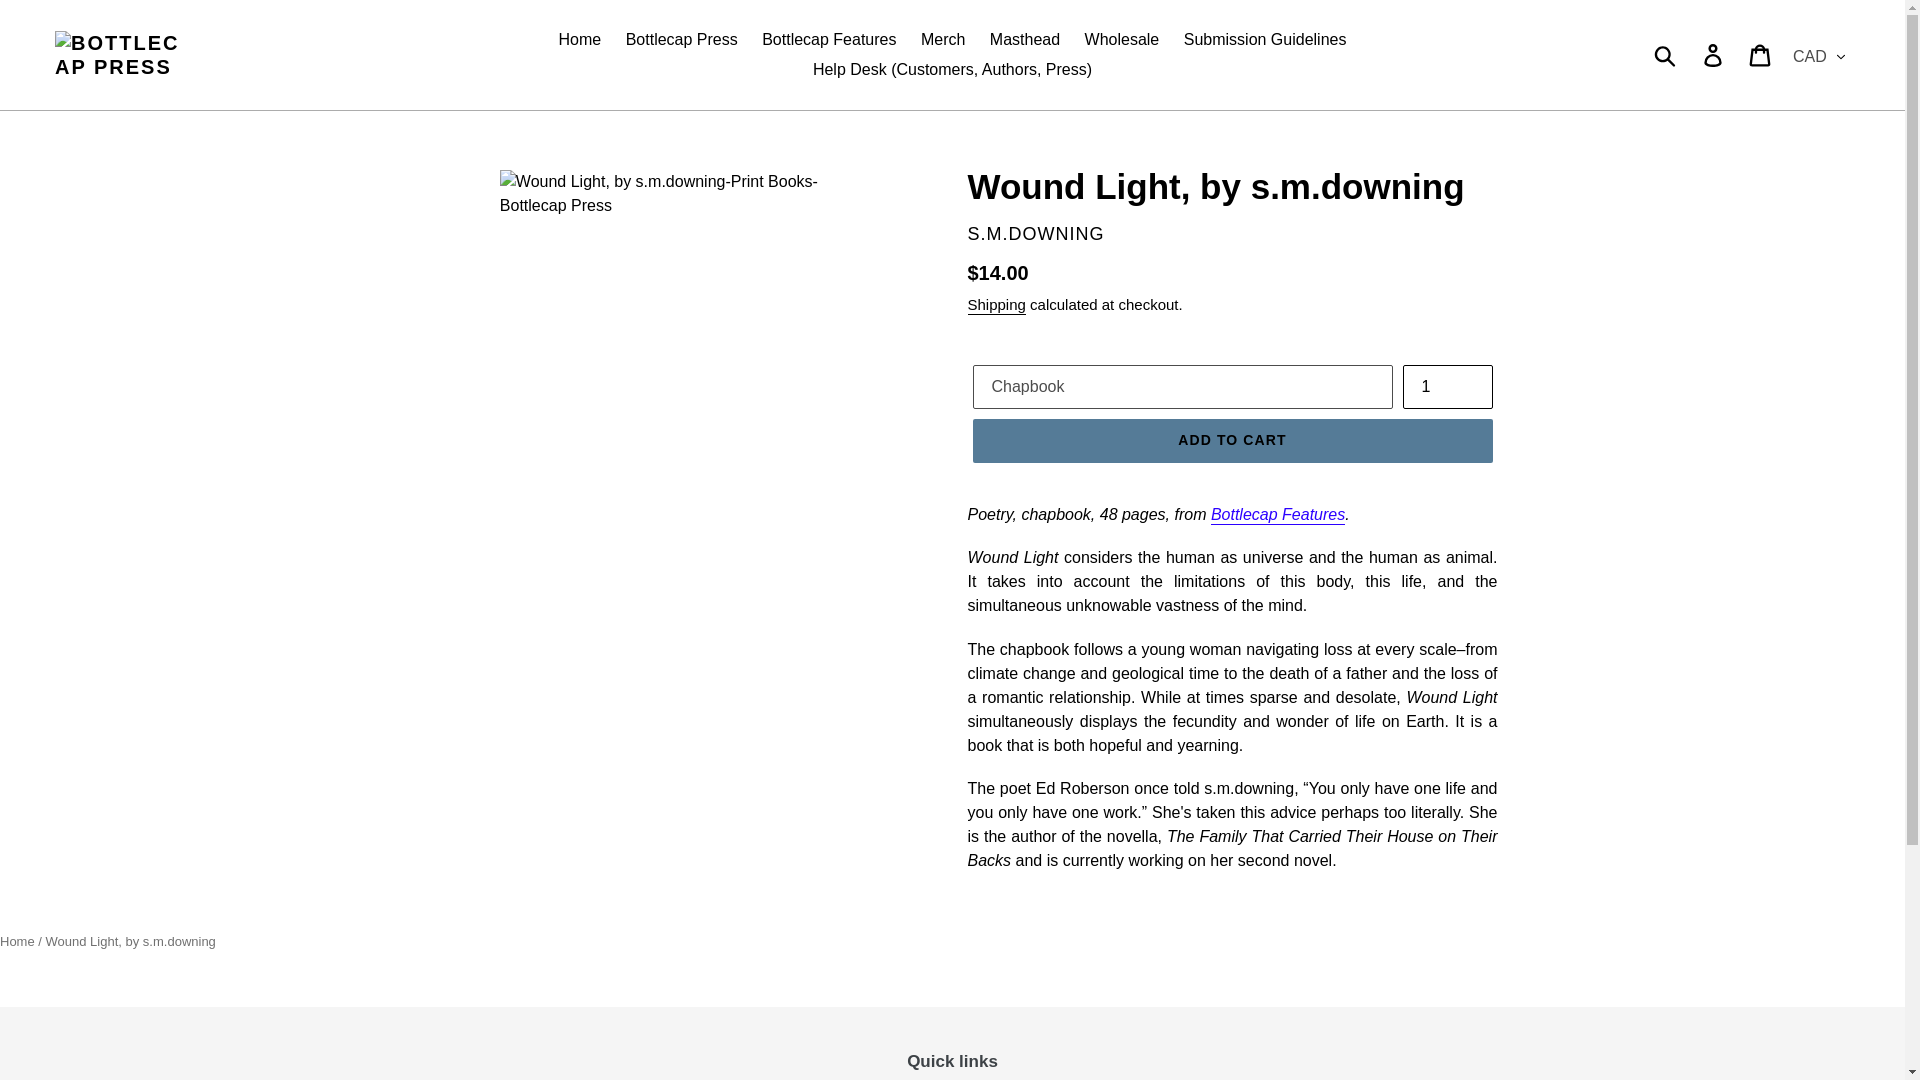 The image size is (1920, 1080). I want to click on Bottlecap Features, so click(1278, 515).